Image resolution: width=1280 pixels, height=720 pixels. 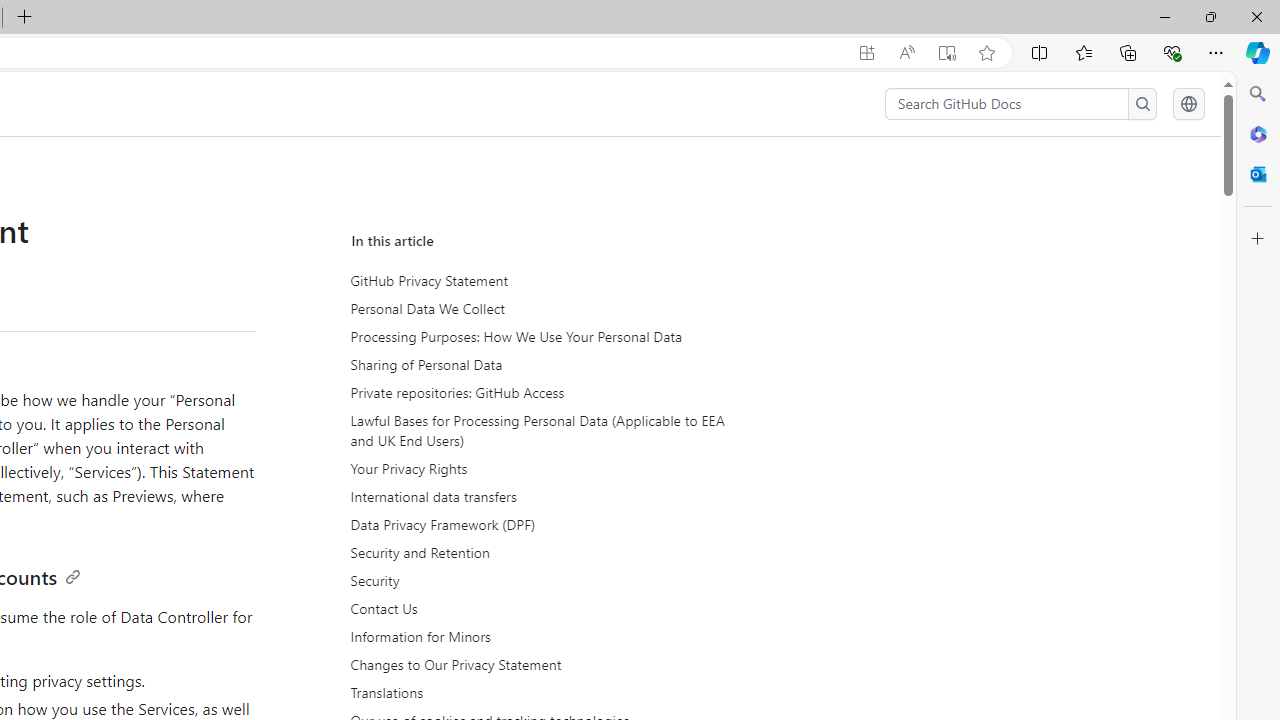 I want to click on Information for Minors, so click(x=536, y=636).